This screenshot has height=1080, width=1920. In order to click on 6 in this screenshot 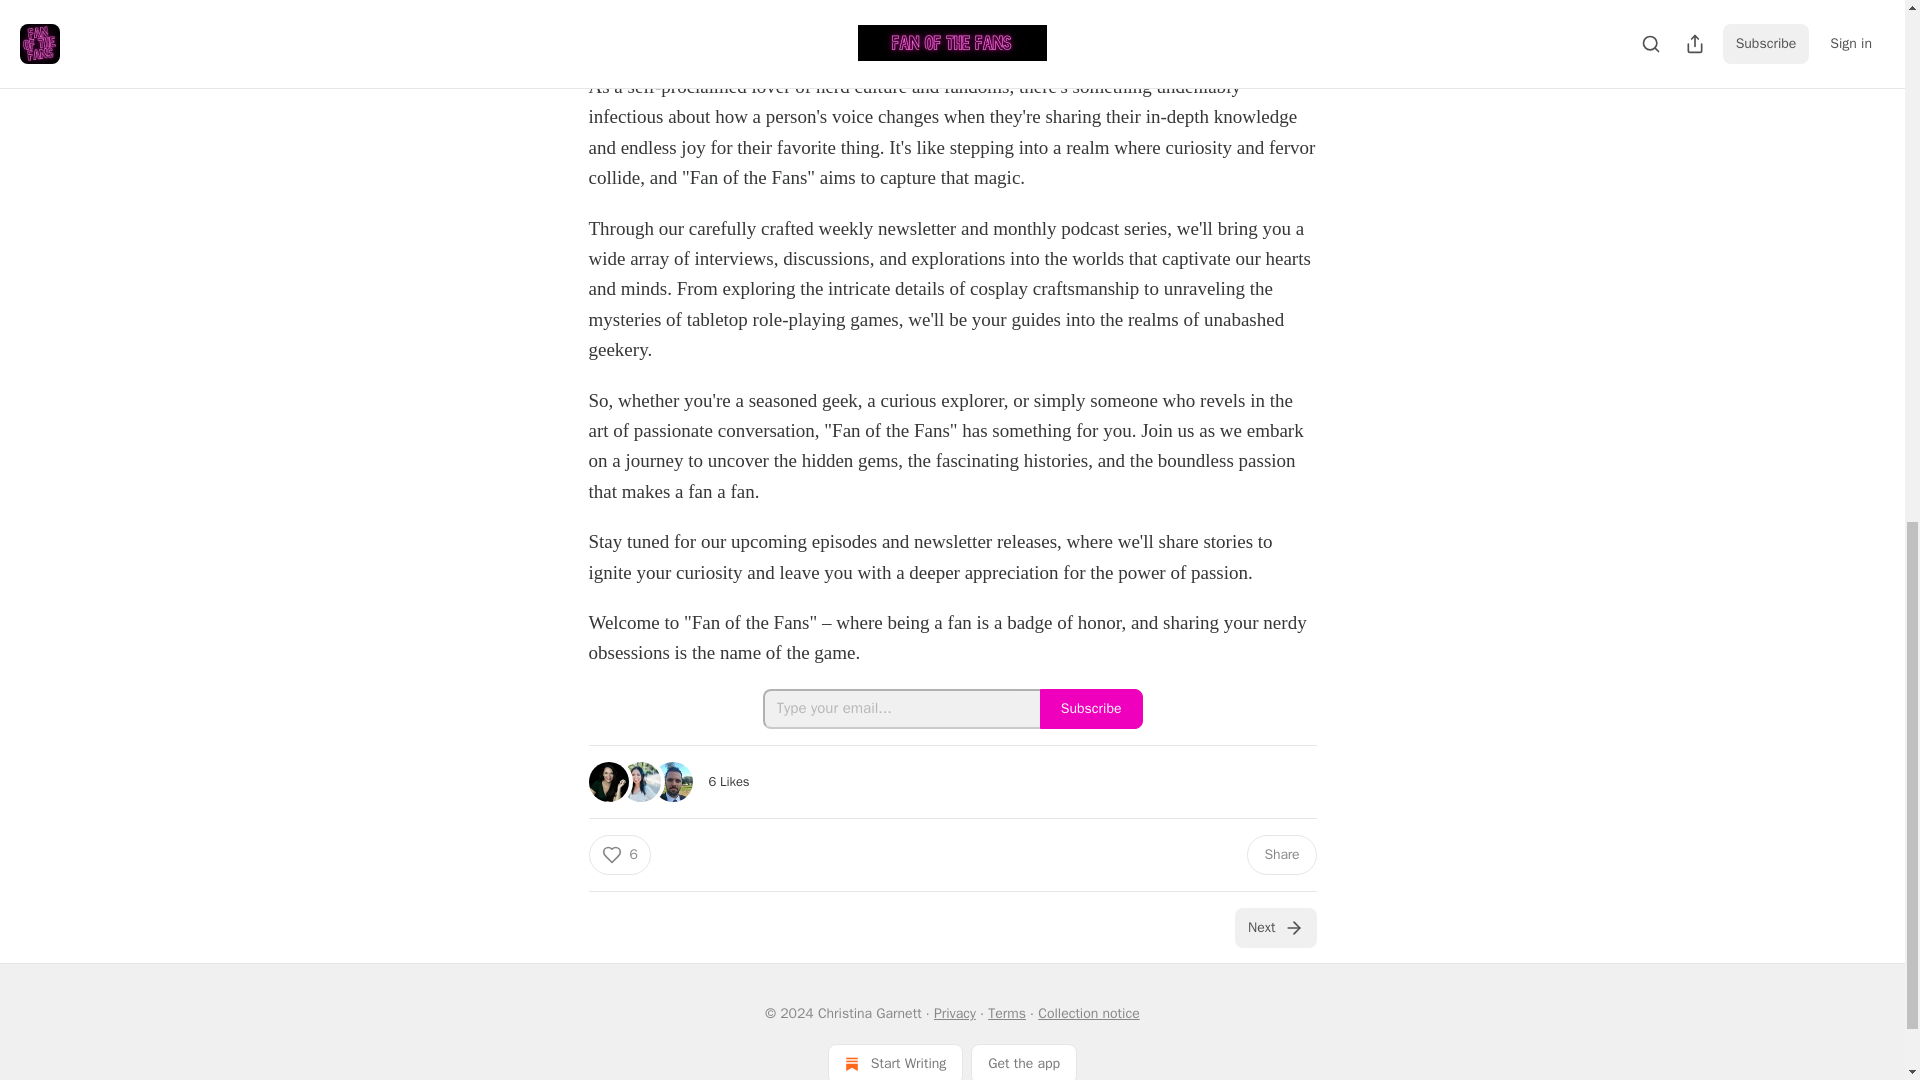, I will do `click(618, 854)`.